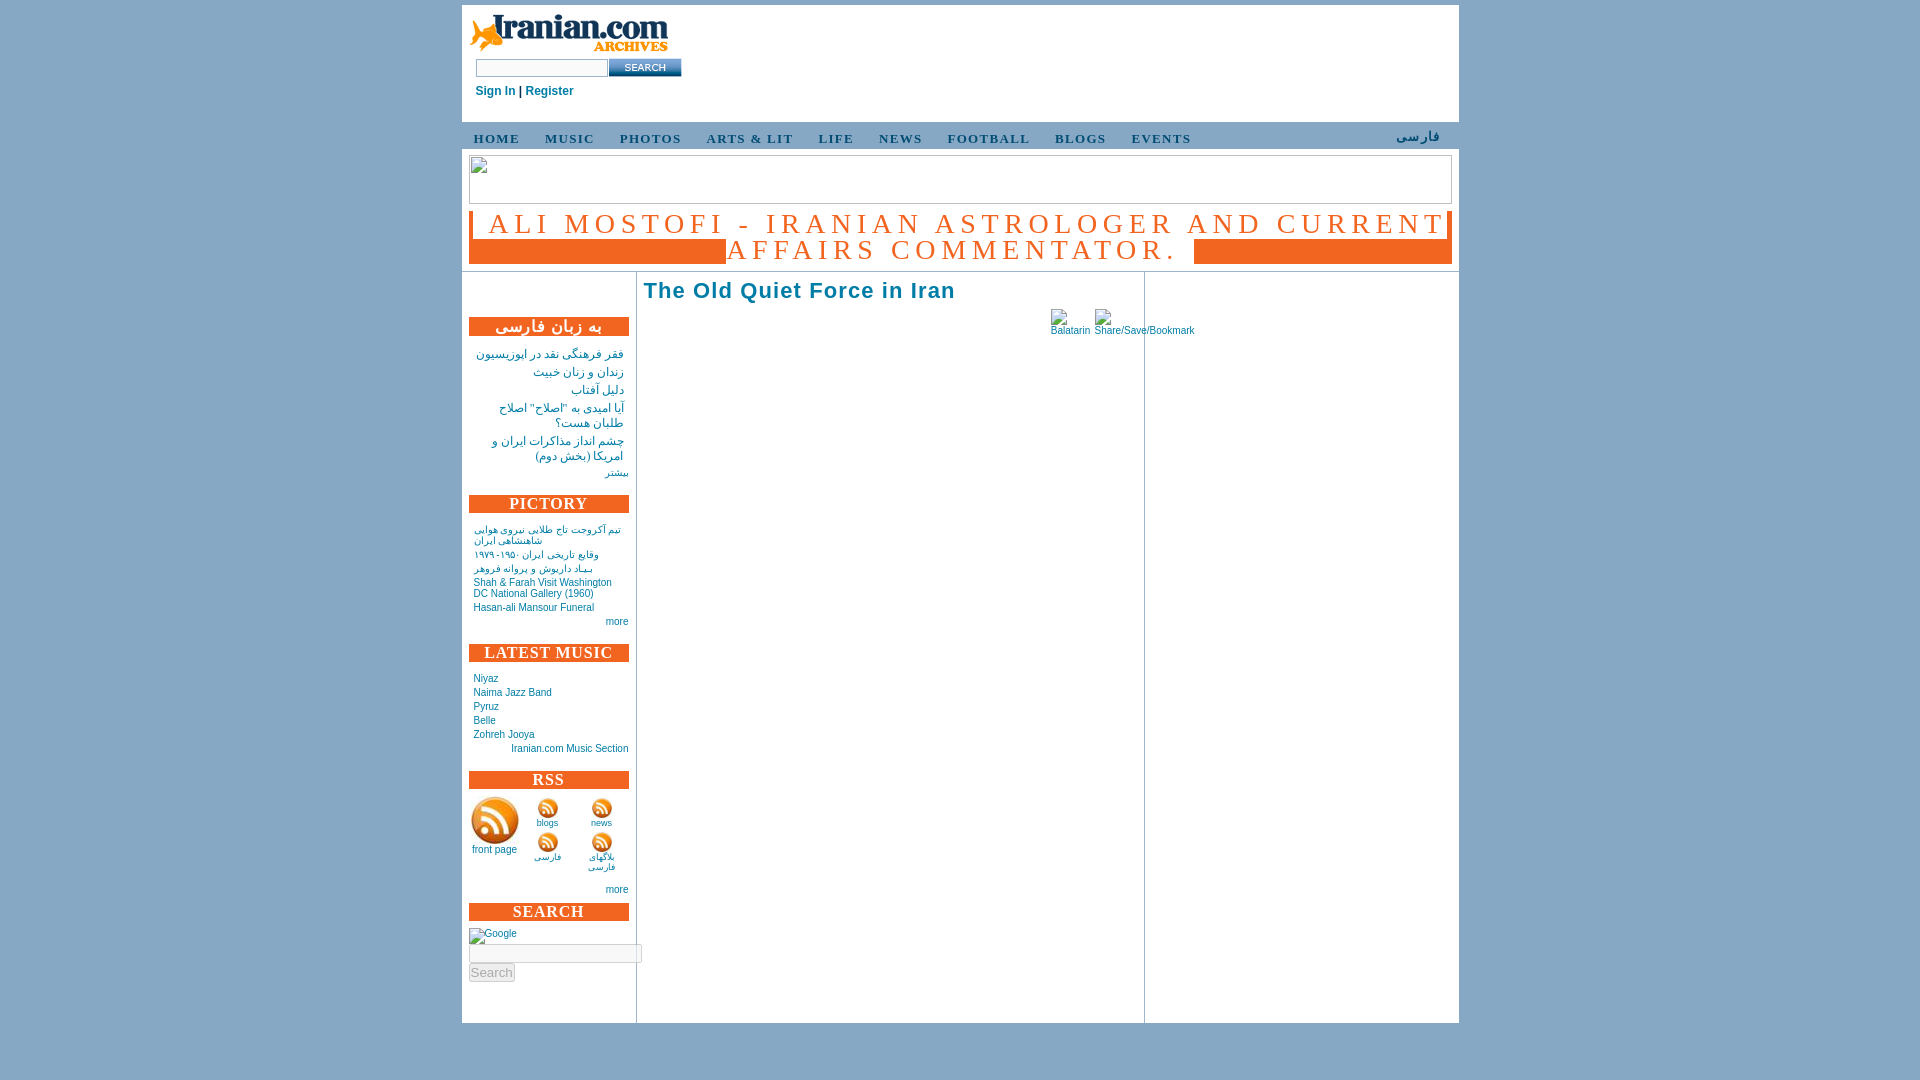 Image resolution: width=1920 pixels, height=1080 pixels. I want to click on Pyruz, so click(486, 706).